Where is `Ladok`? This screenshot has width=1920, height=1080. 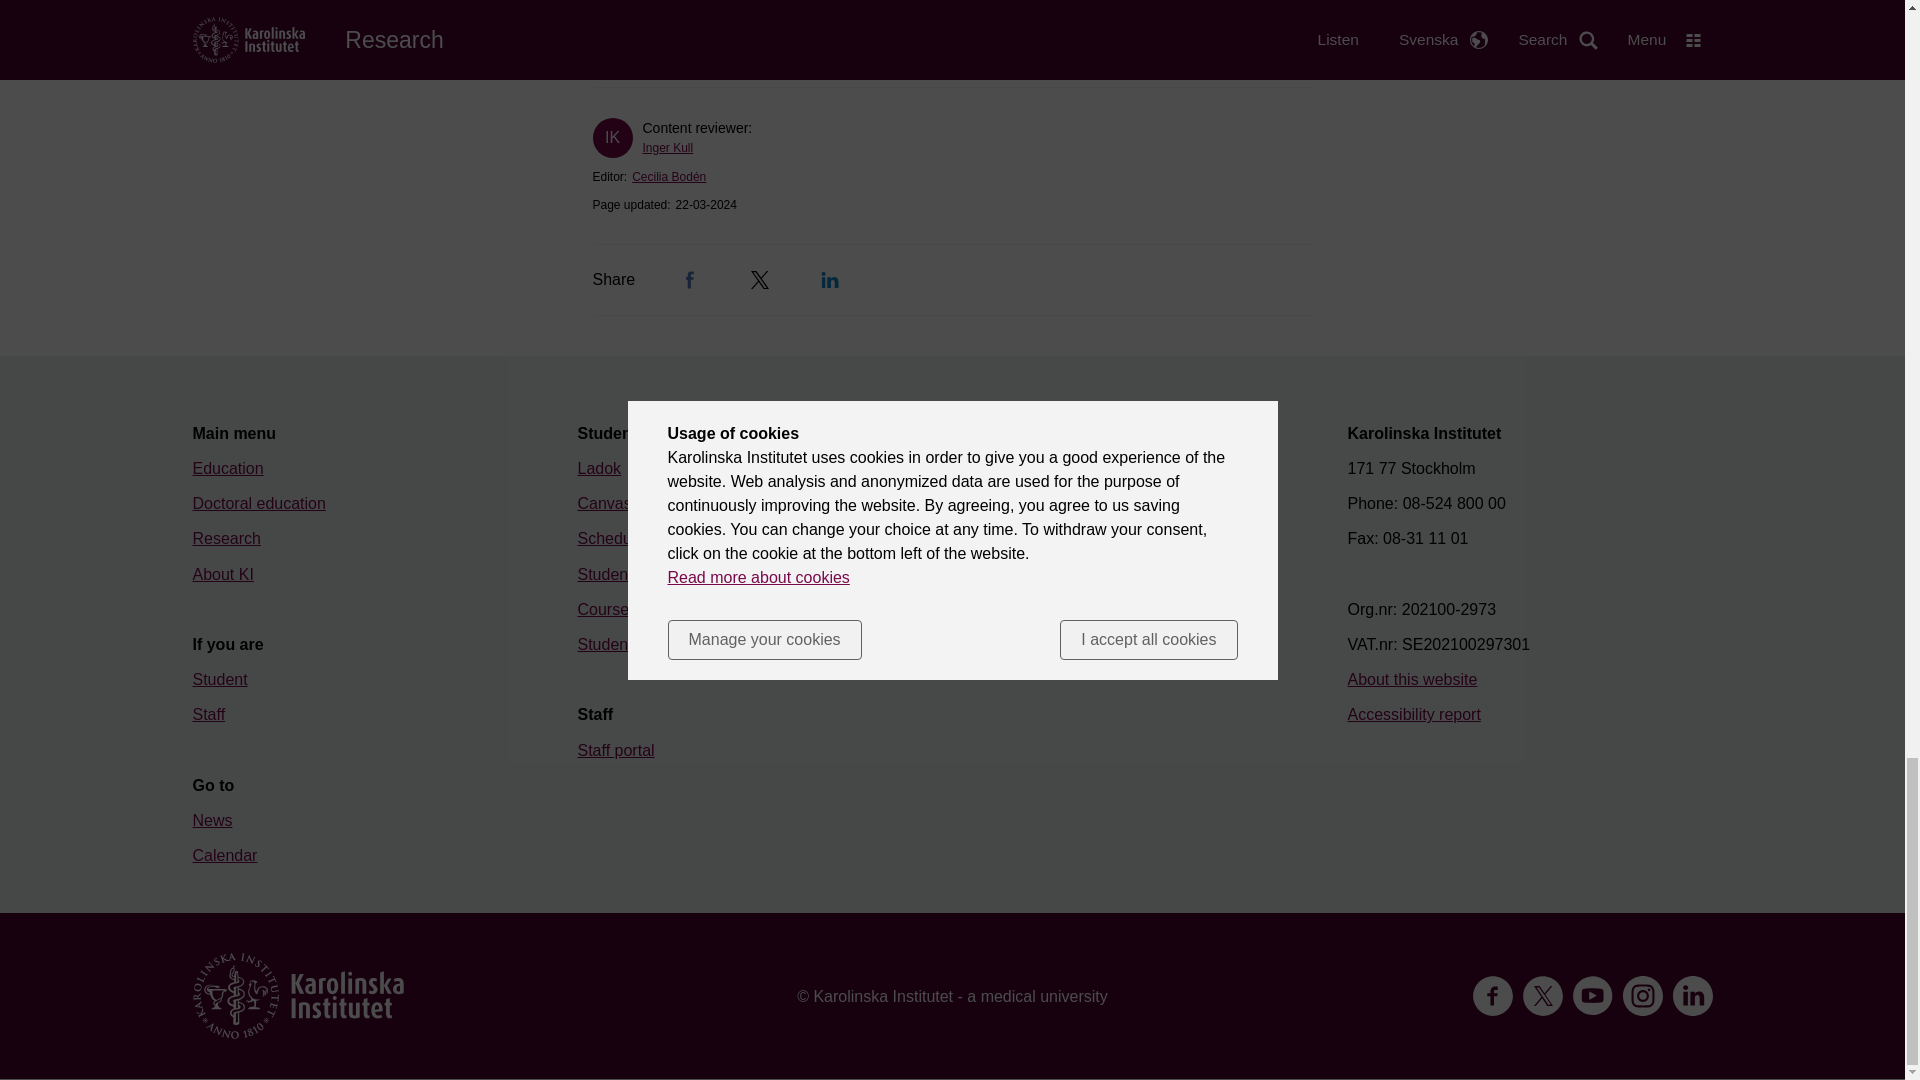
Ladok is located at coordinates (600, 468).